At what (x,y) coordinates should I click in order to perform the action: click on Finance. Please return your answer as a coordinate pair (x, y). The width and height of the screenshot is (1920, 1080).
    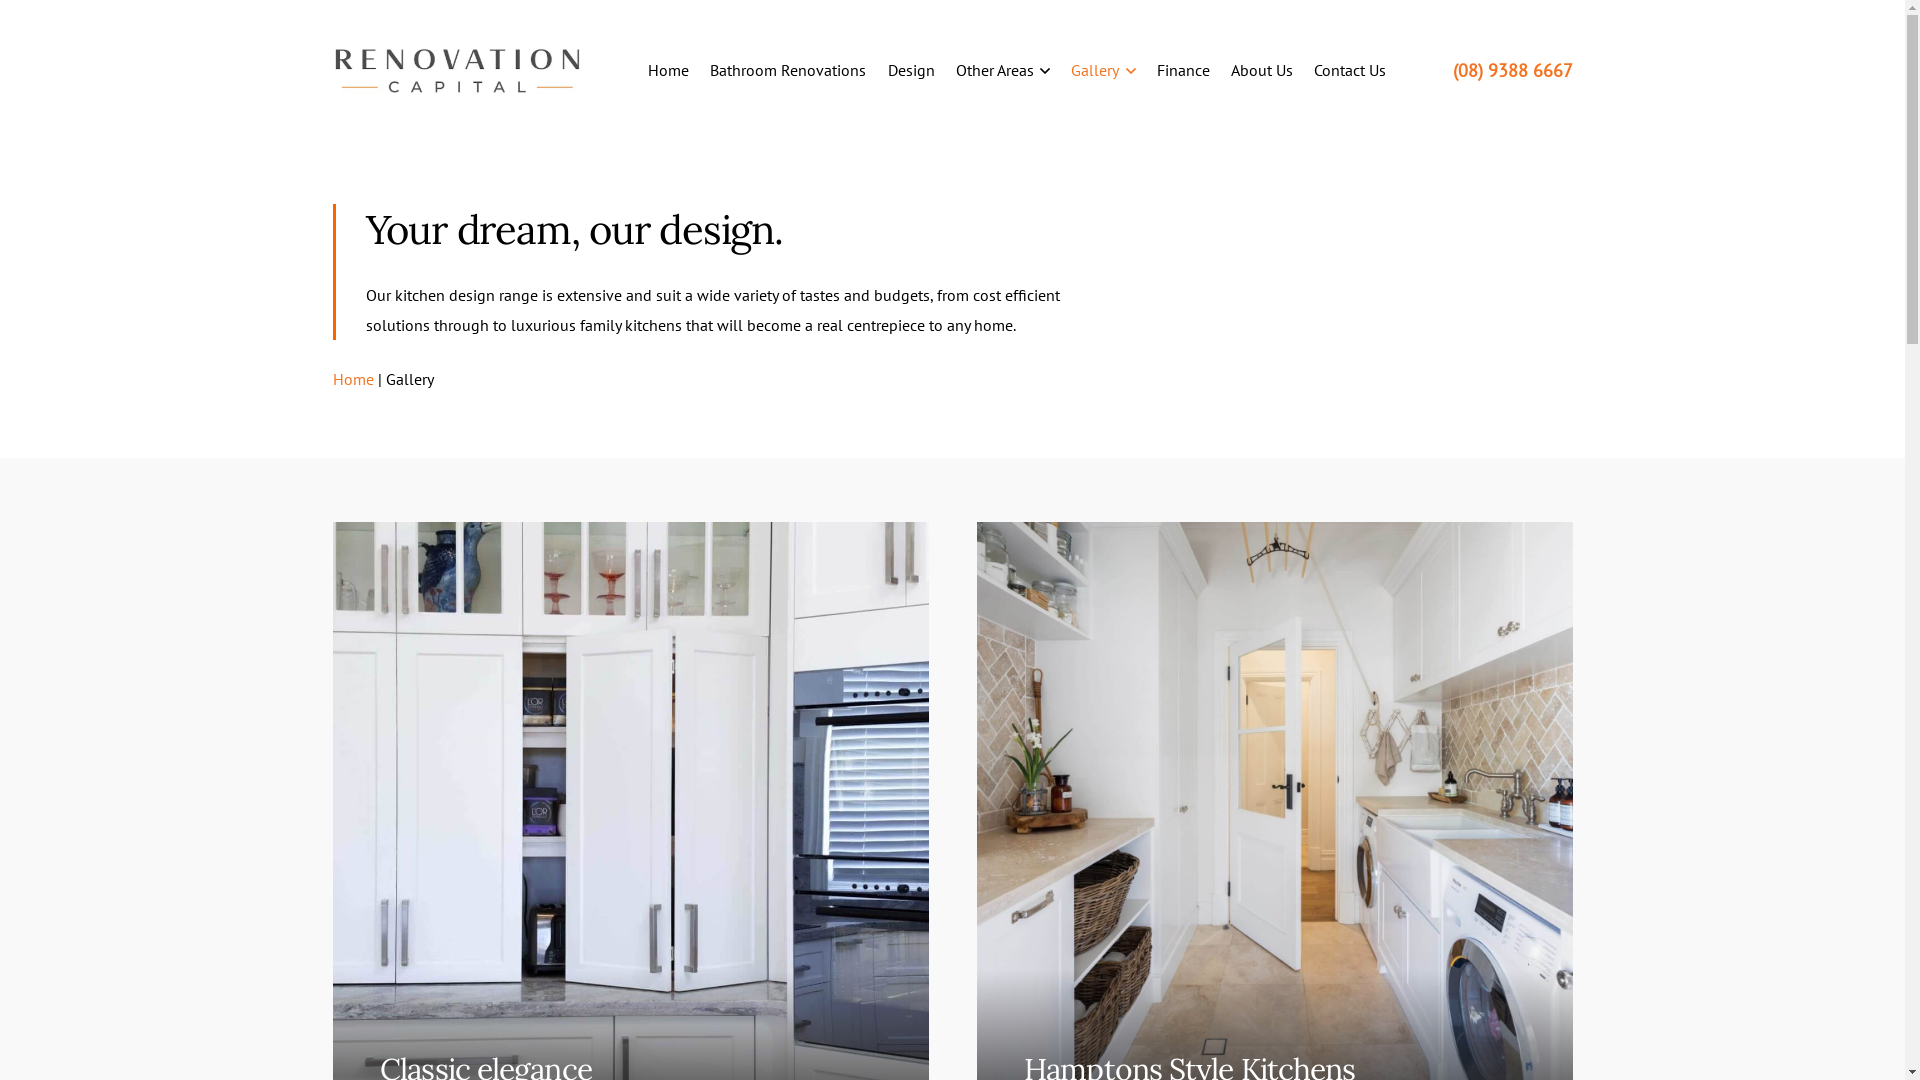
    Looking at the image, I should click on (1184, 70).